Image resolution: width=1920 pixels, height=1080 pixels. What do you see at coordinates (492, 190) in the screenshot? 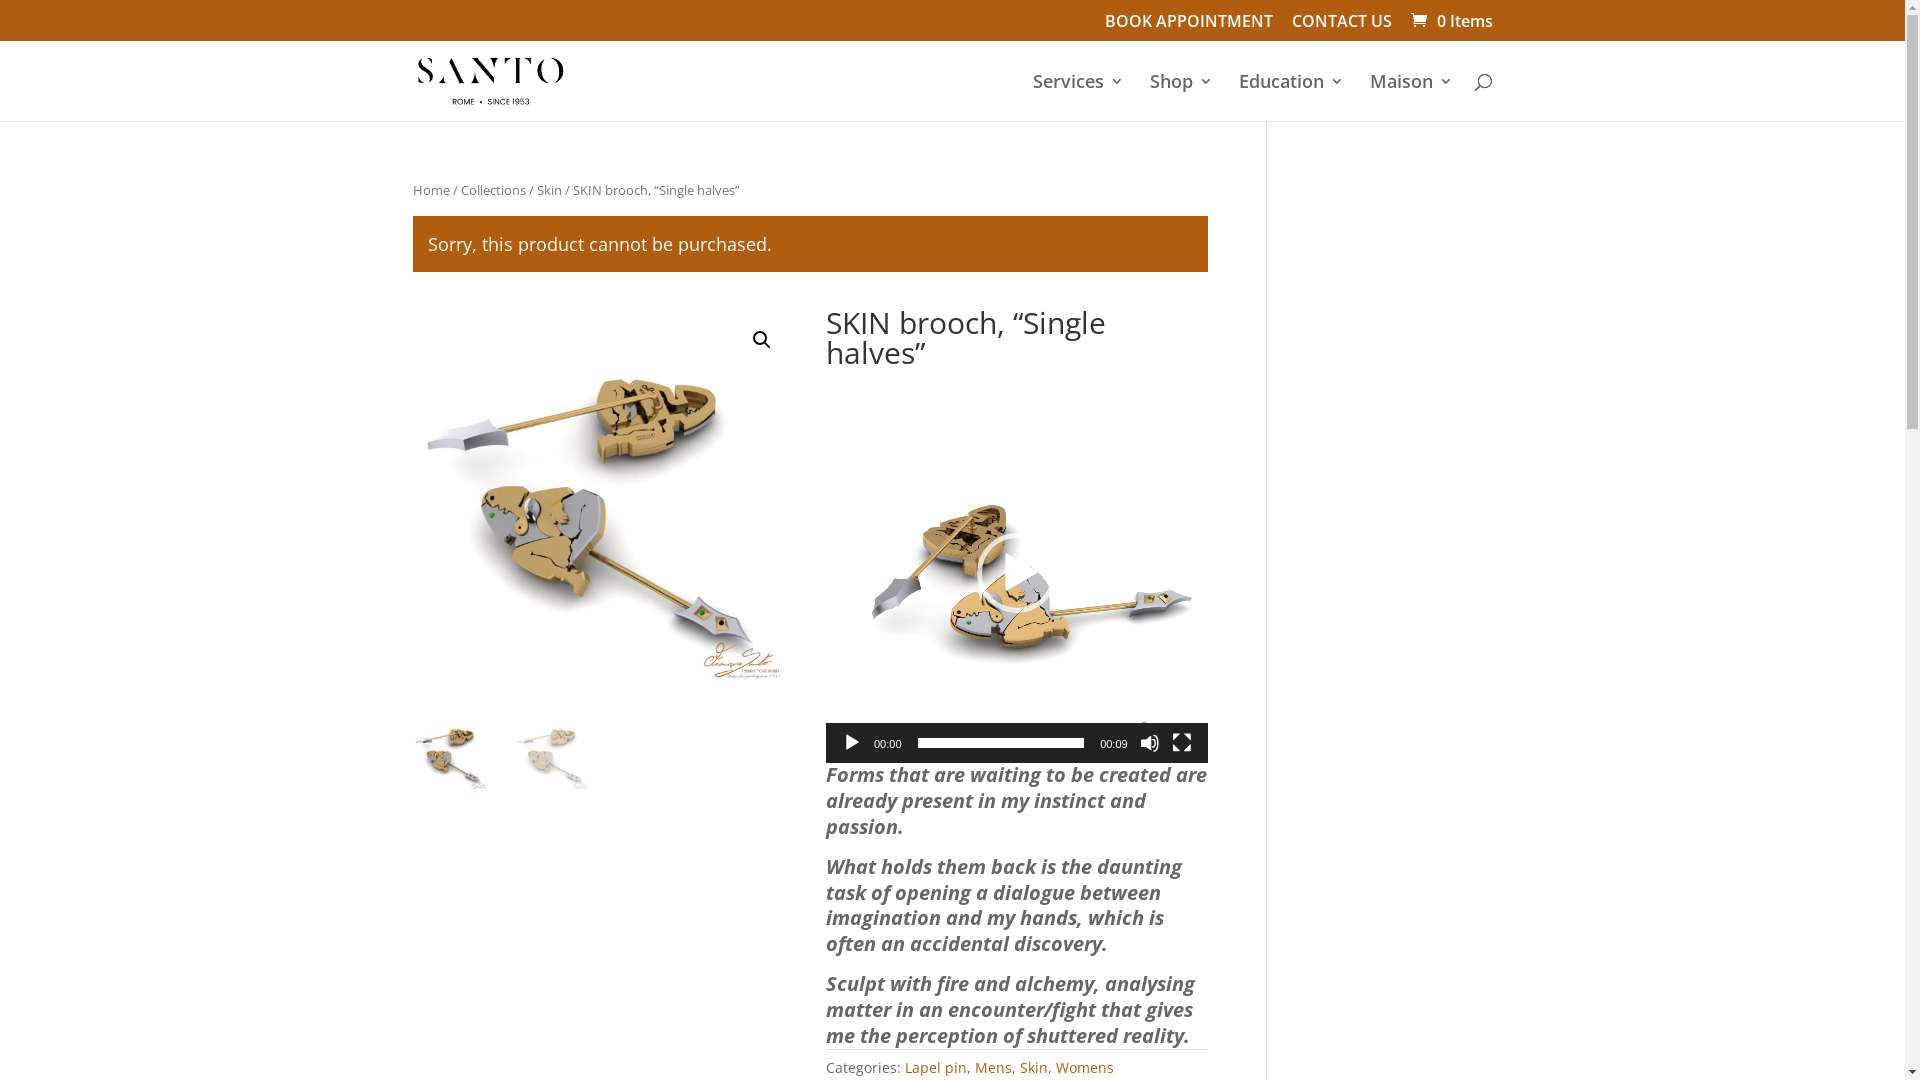
I see `Collections` at bounding box center [492, 190].